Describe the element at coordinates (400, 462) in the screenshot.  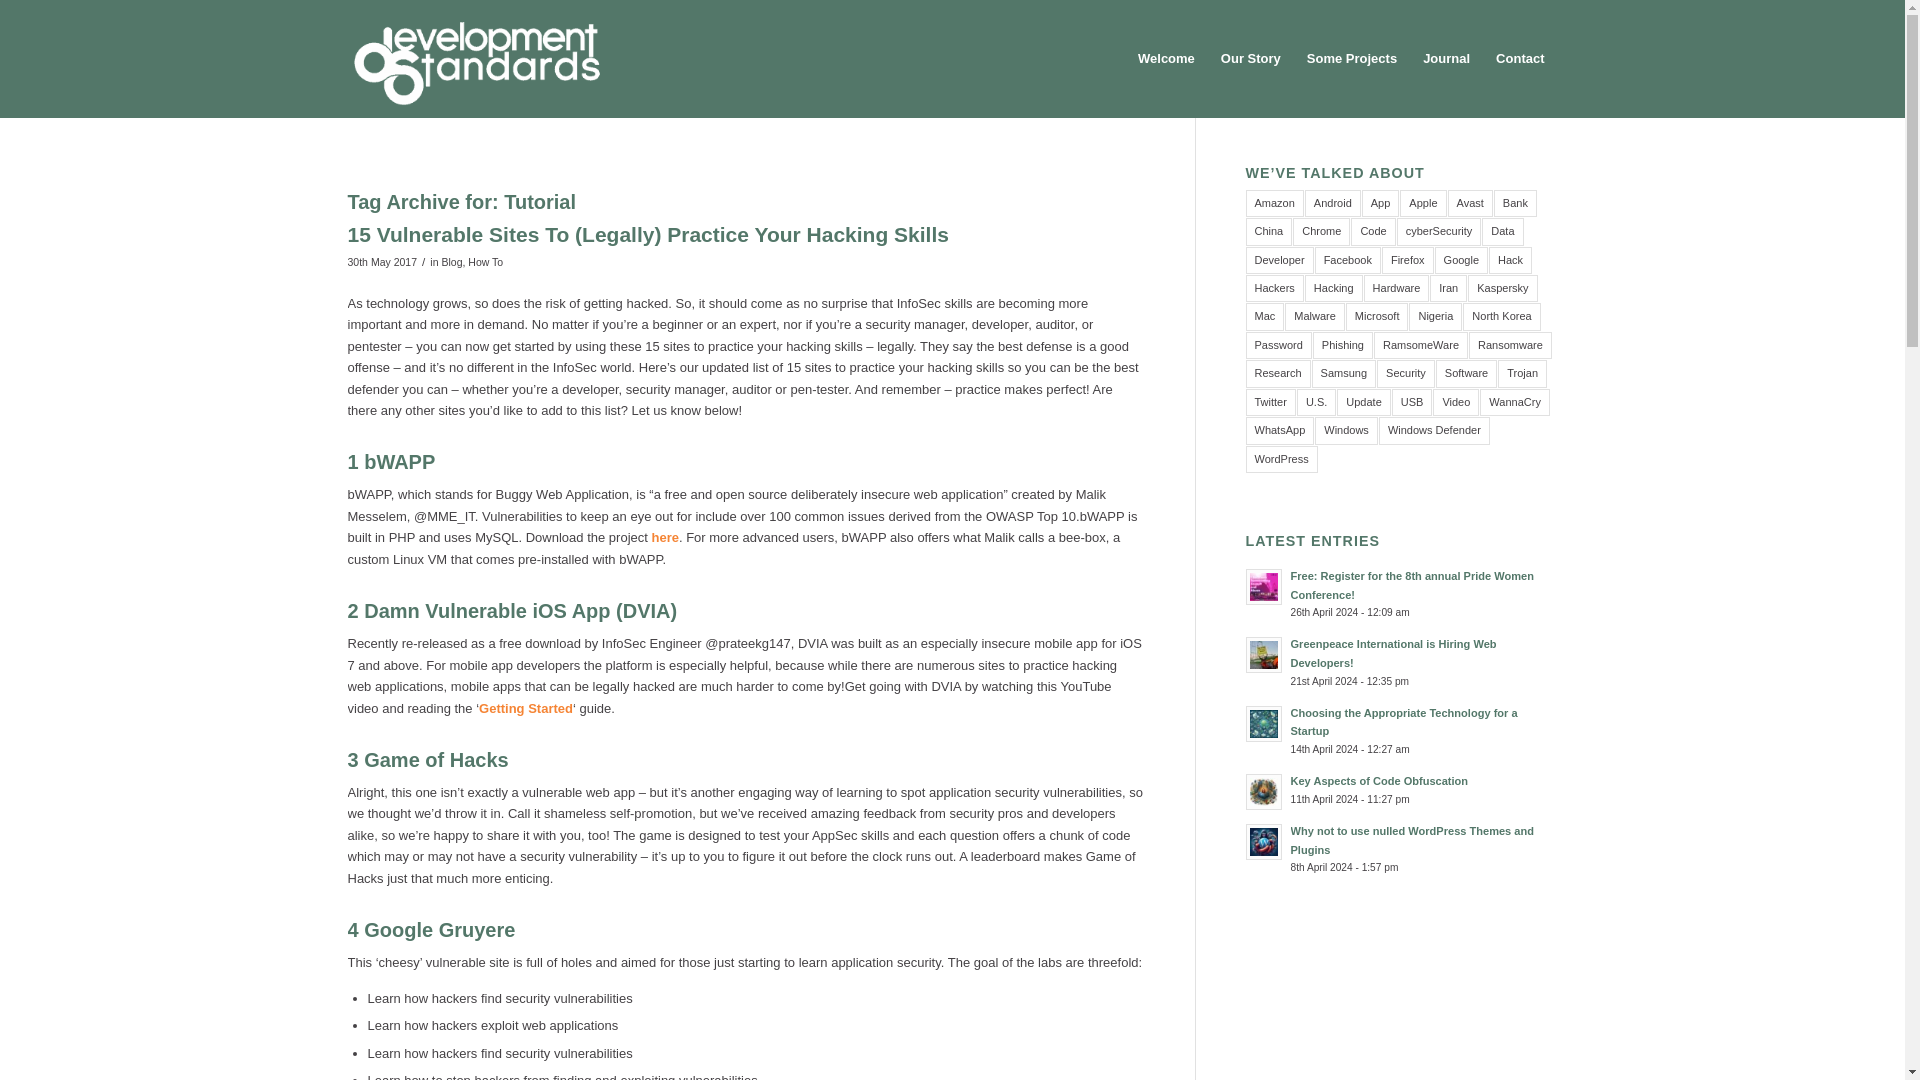
I see `bWAPP` at that location.